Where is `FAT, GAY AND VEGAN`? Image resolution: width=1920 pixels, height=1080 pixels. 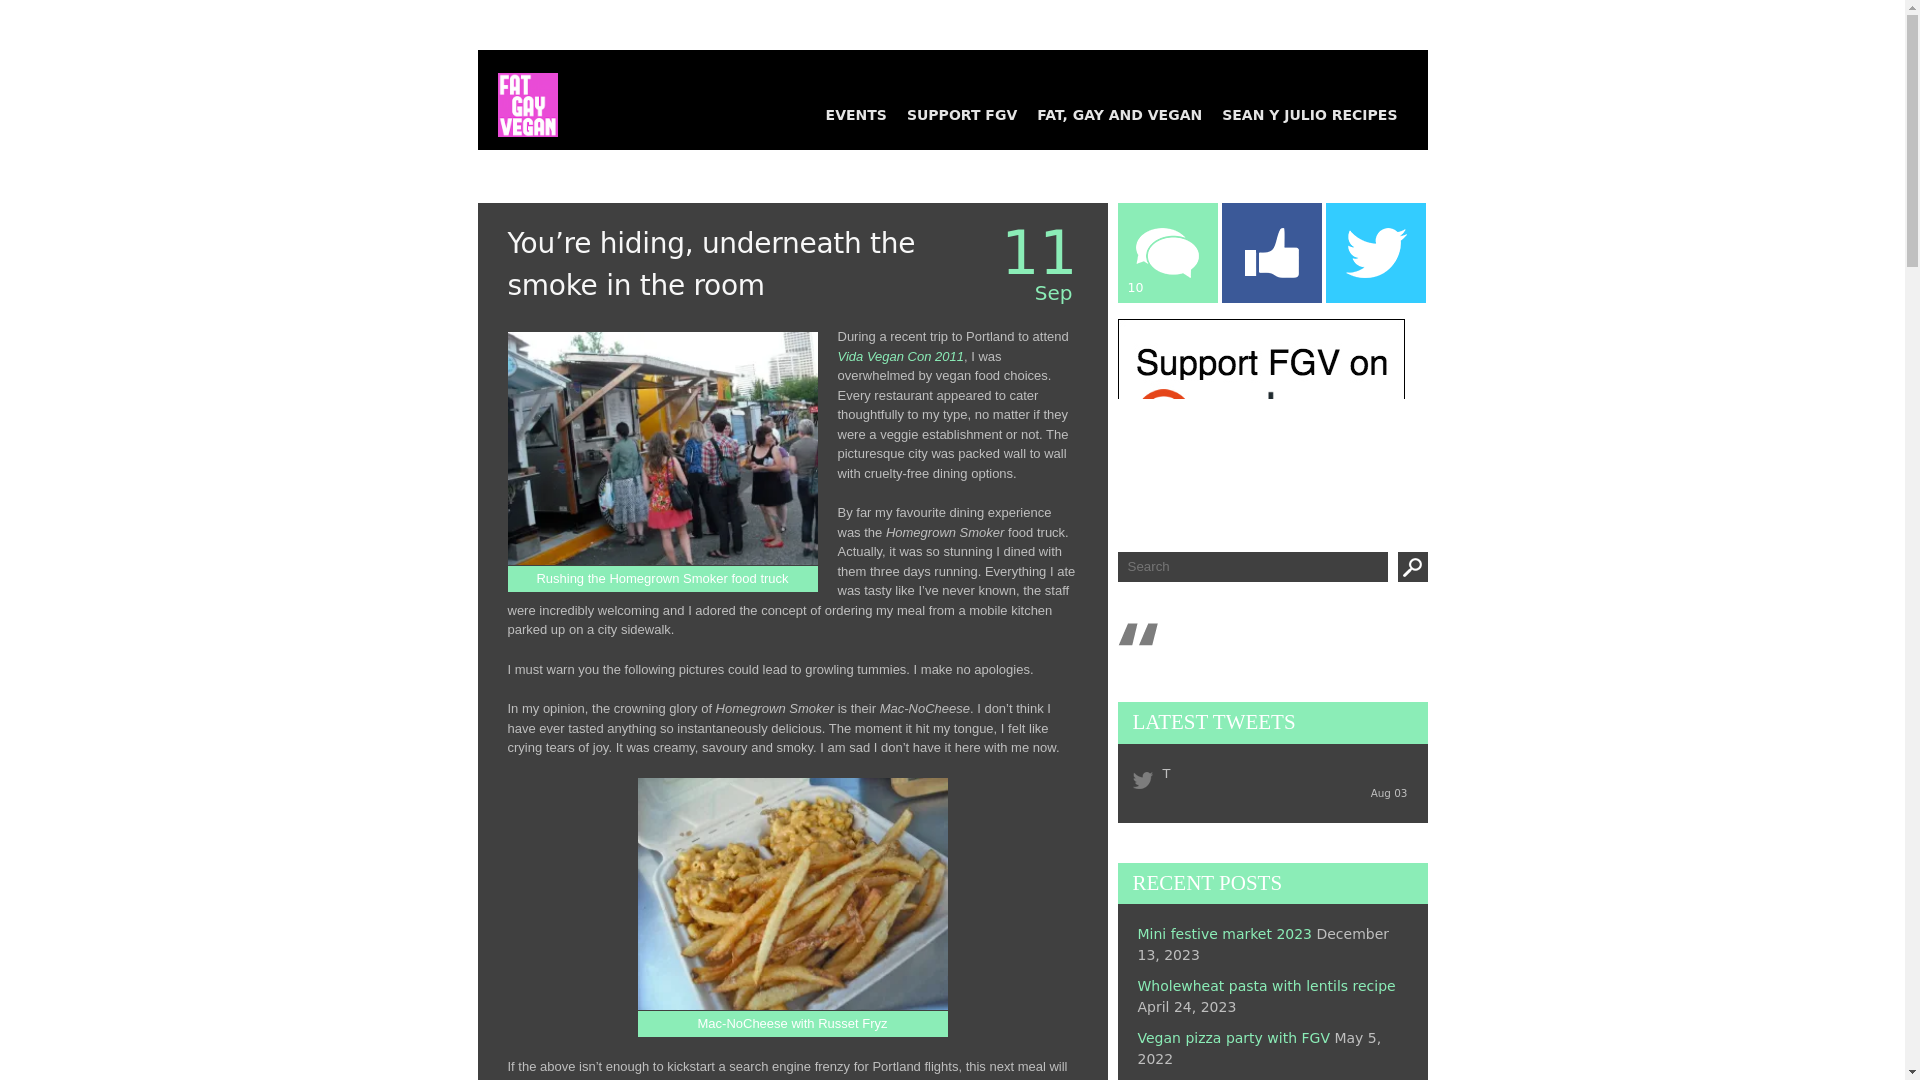 FAT, GAY AND VEGAN is located at coordinates (1119, 114).